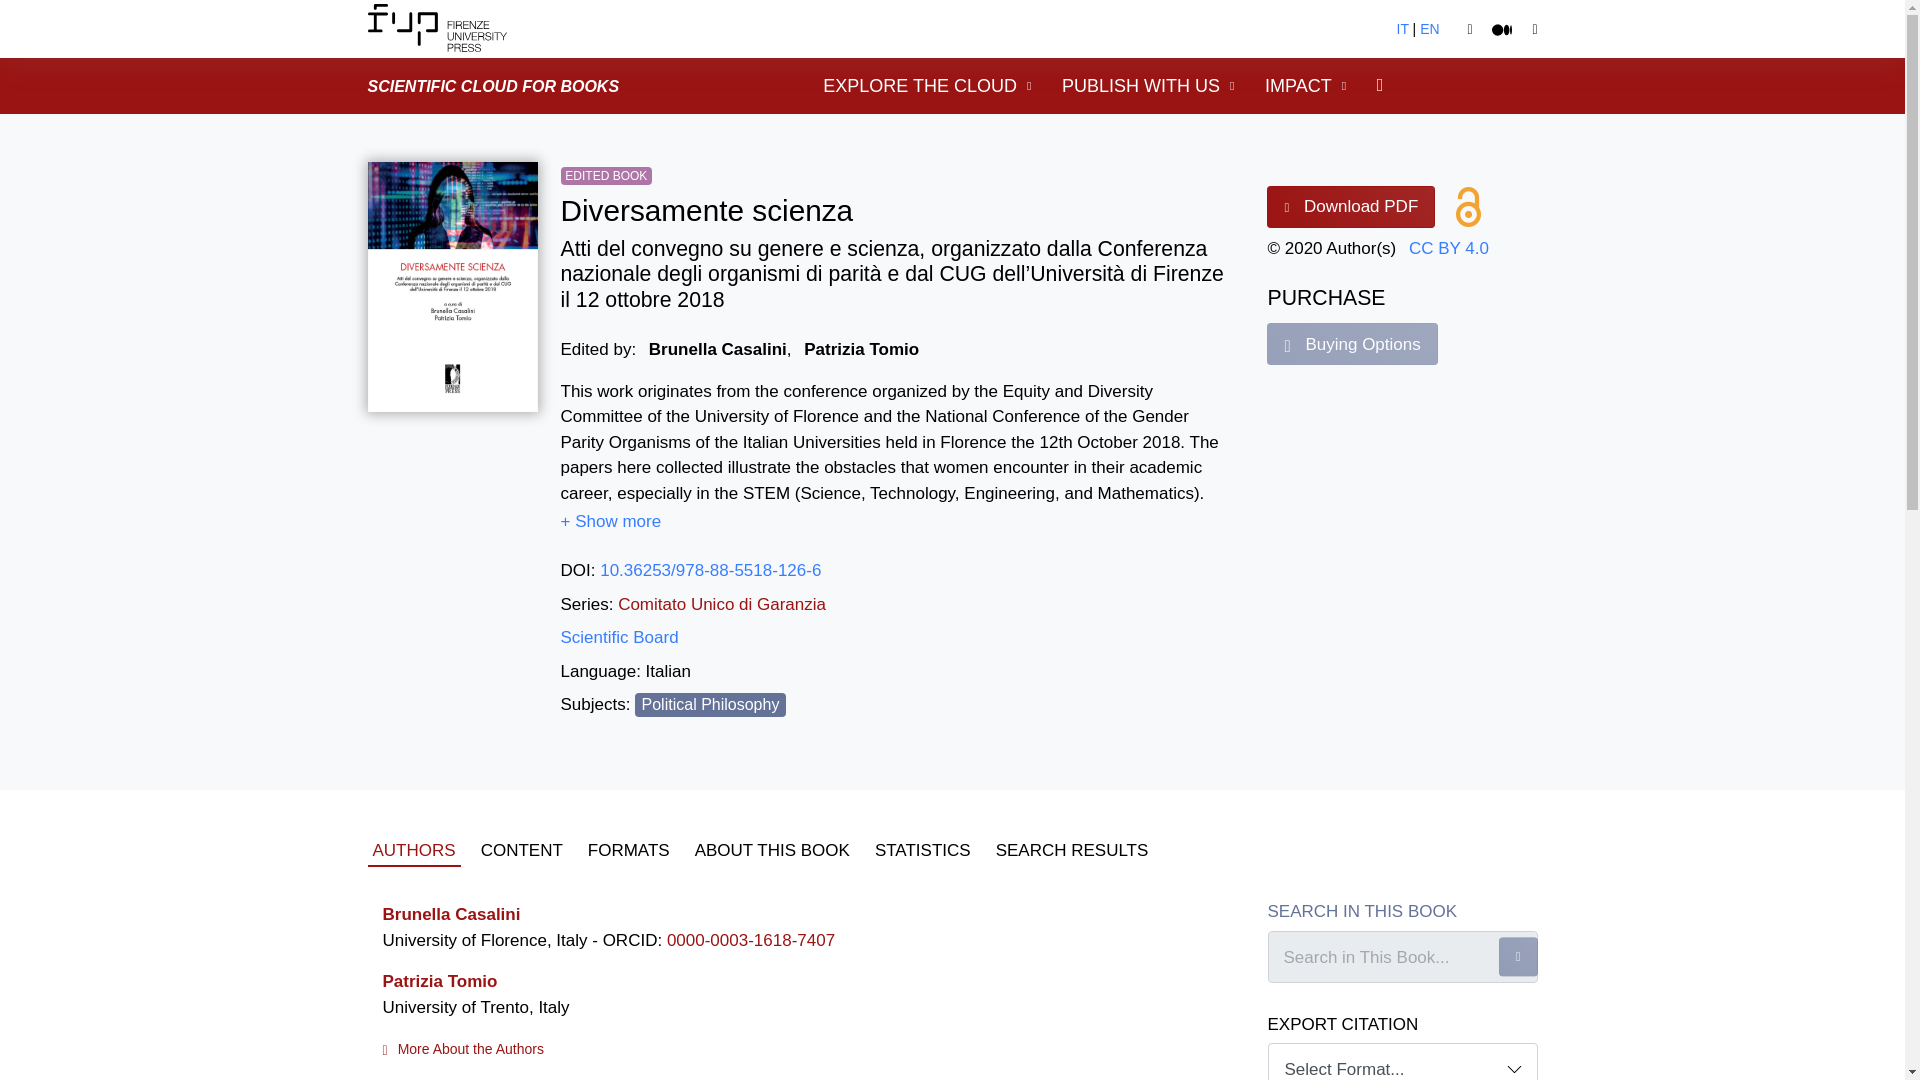 This screenshot has height=1080, width=1920. I want to click on EXPLORE THE CLOUD, so click(927, 86).